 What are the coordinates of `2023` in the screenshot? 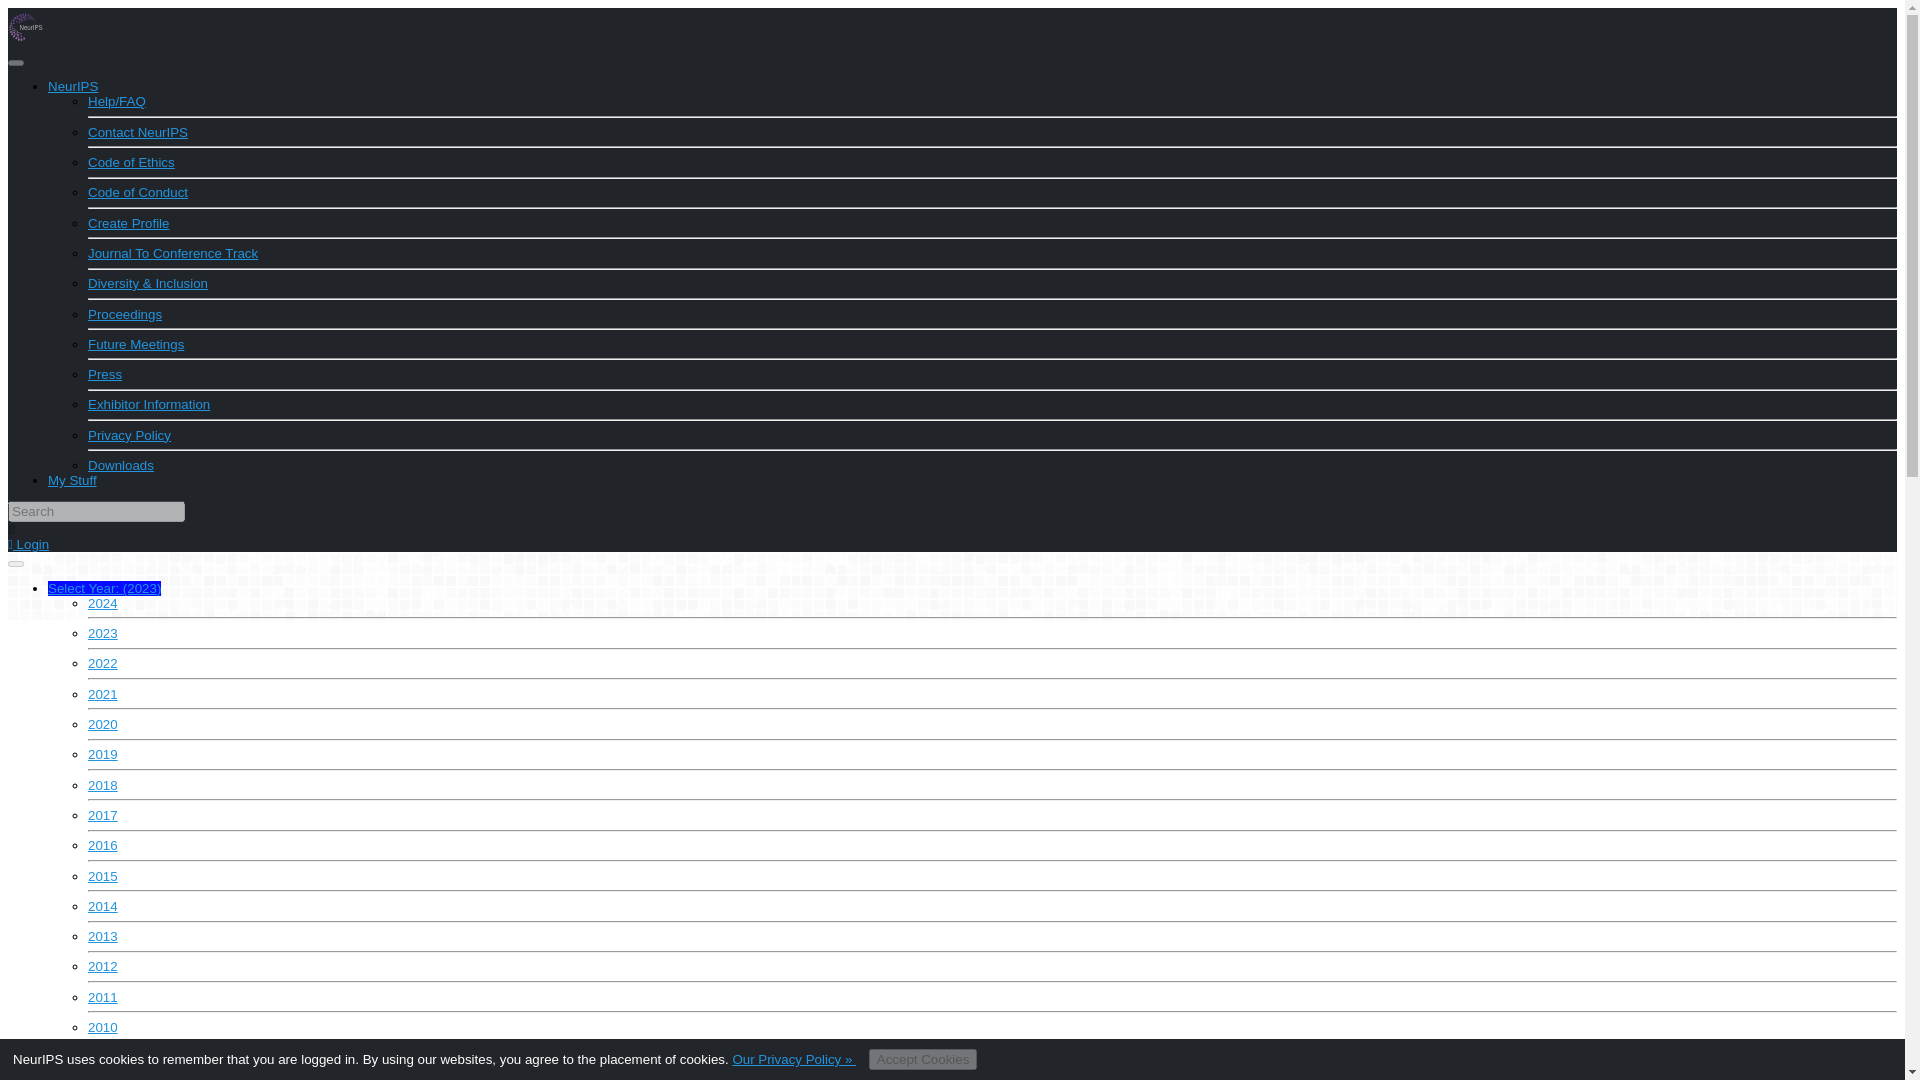 It's located at (102, 634).